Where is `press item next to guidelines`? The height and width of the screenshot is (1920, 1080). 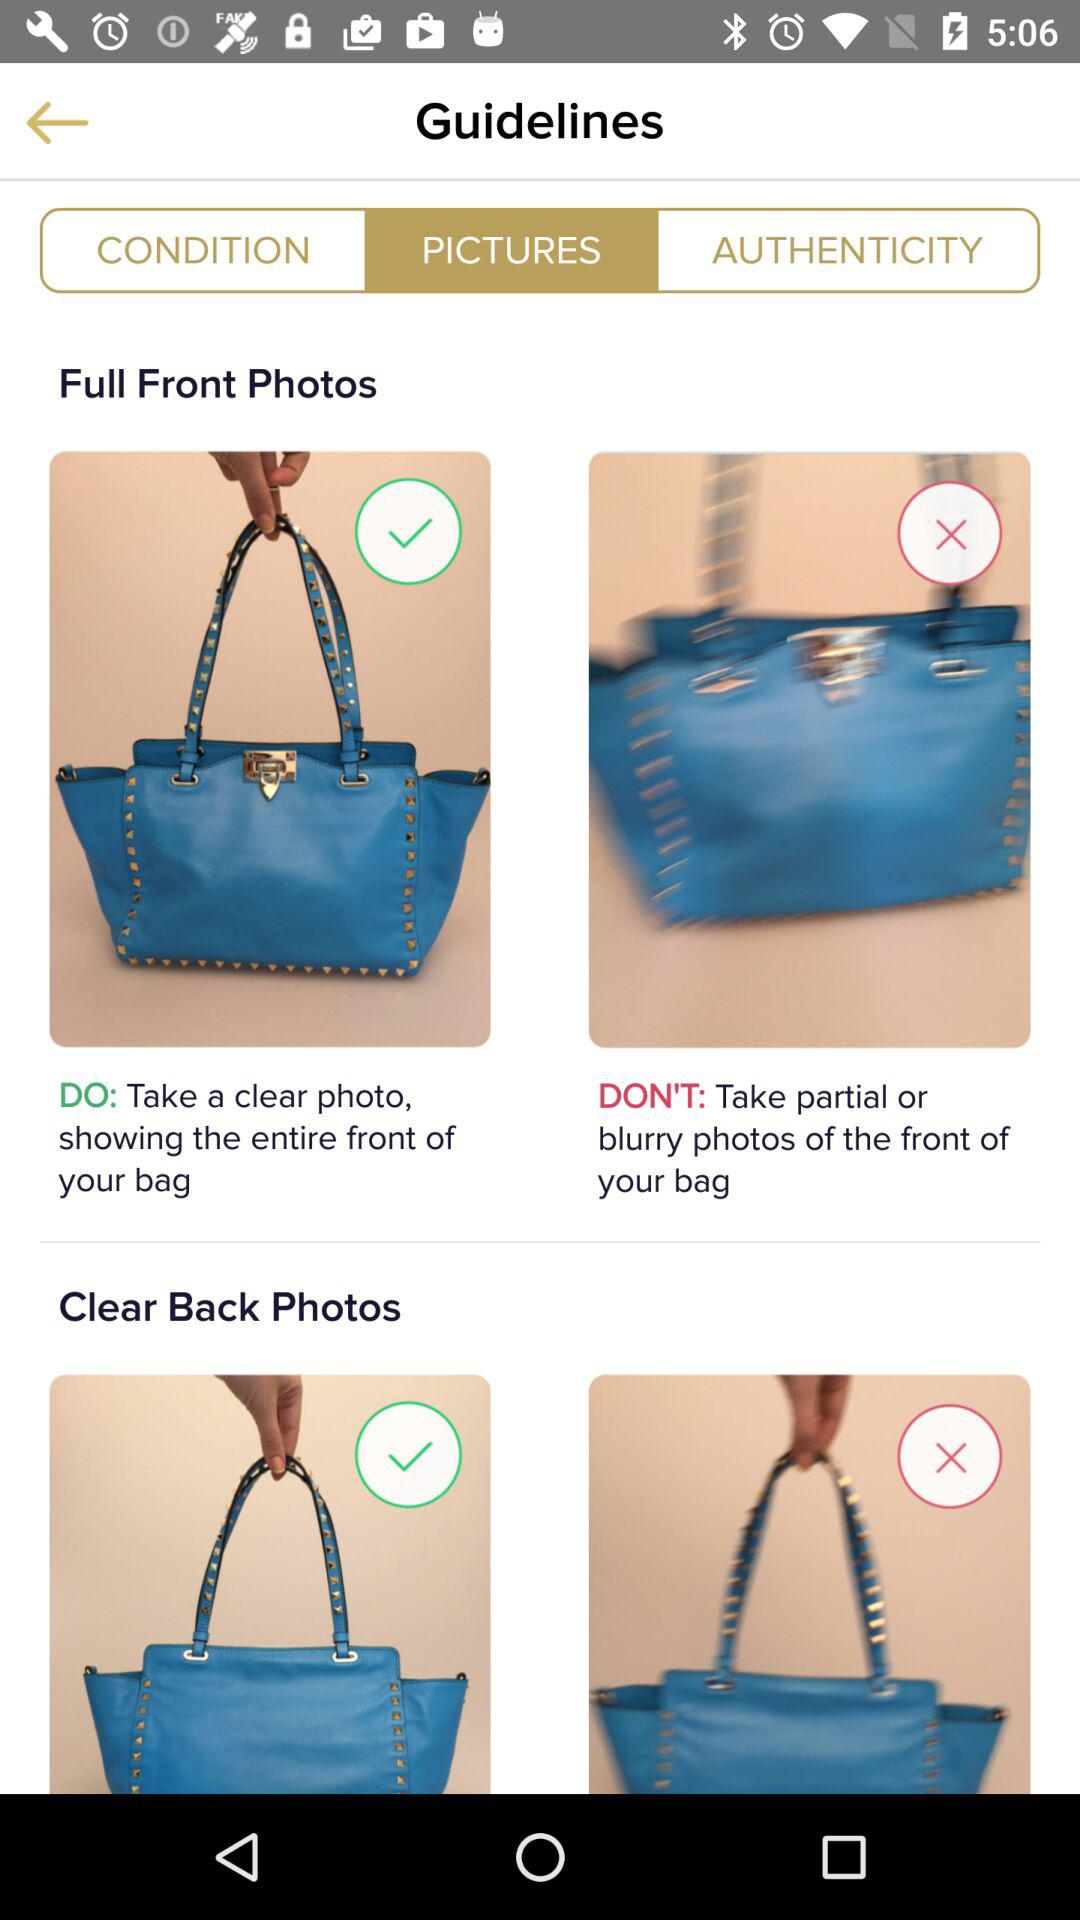
press item next to guidelines is located at coordinates (57, 122).